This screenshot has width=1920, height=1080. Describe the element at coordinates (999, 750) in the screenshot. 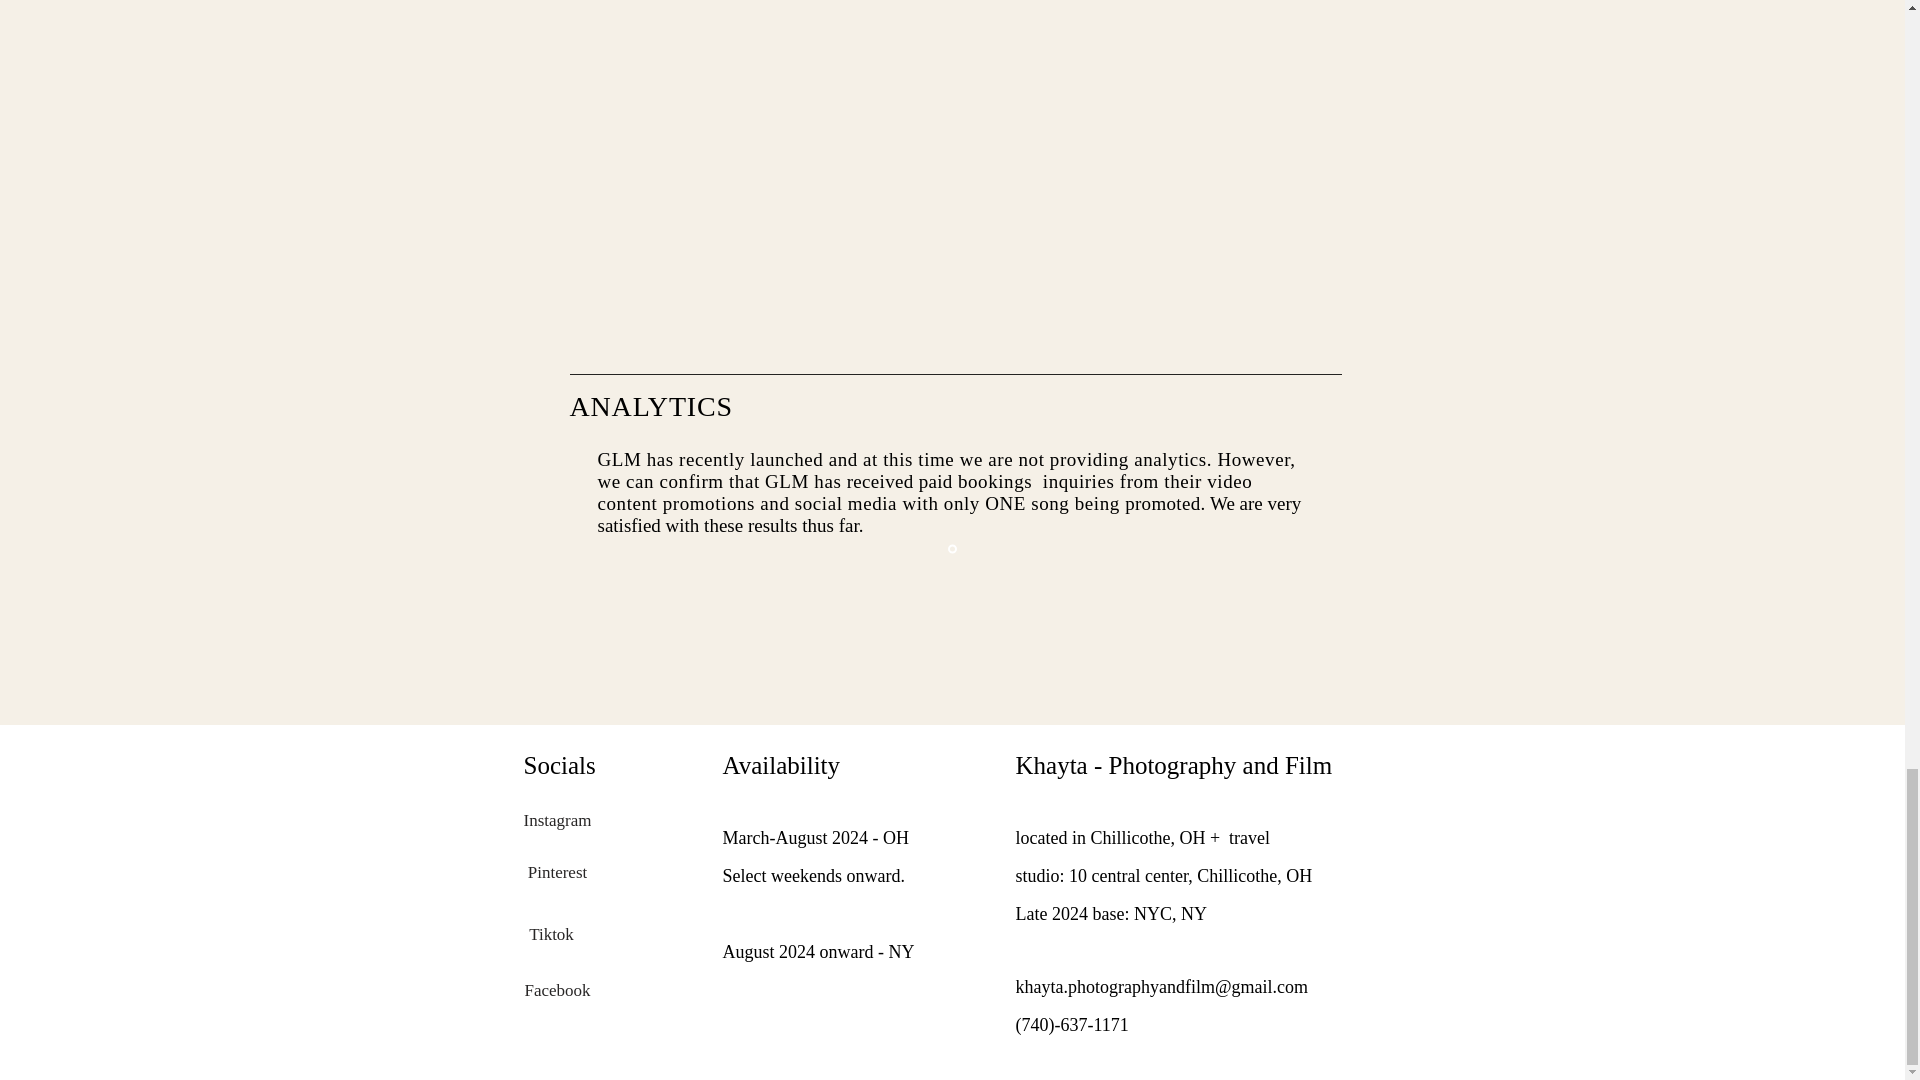

I see `Proudly created with` at that location.